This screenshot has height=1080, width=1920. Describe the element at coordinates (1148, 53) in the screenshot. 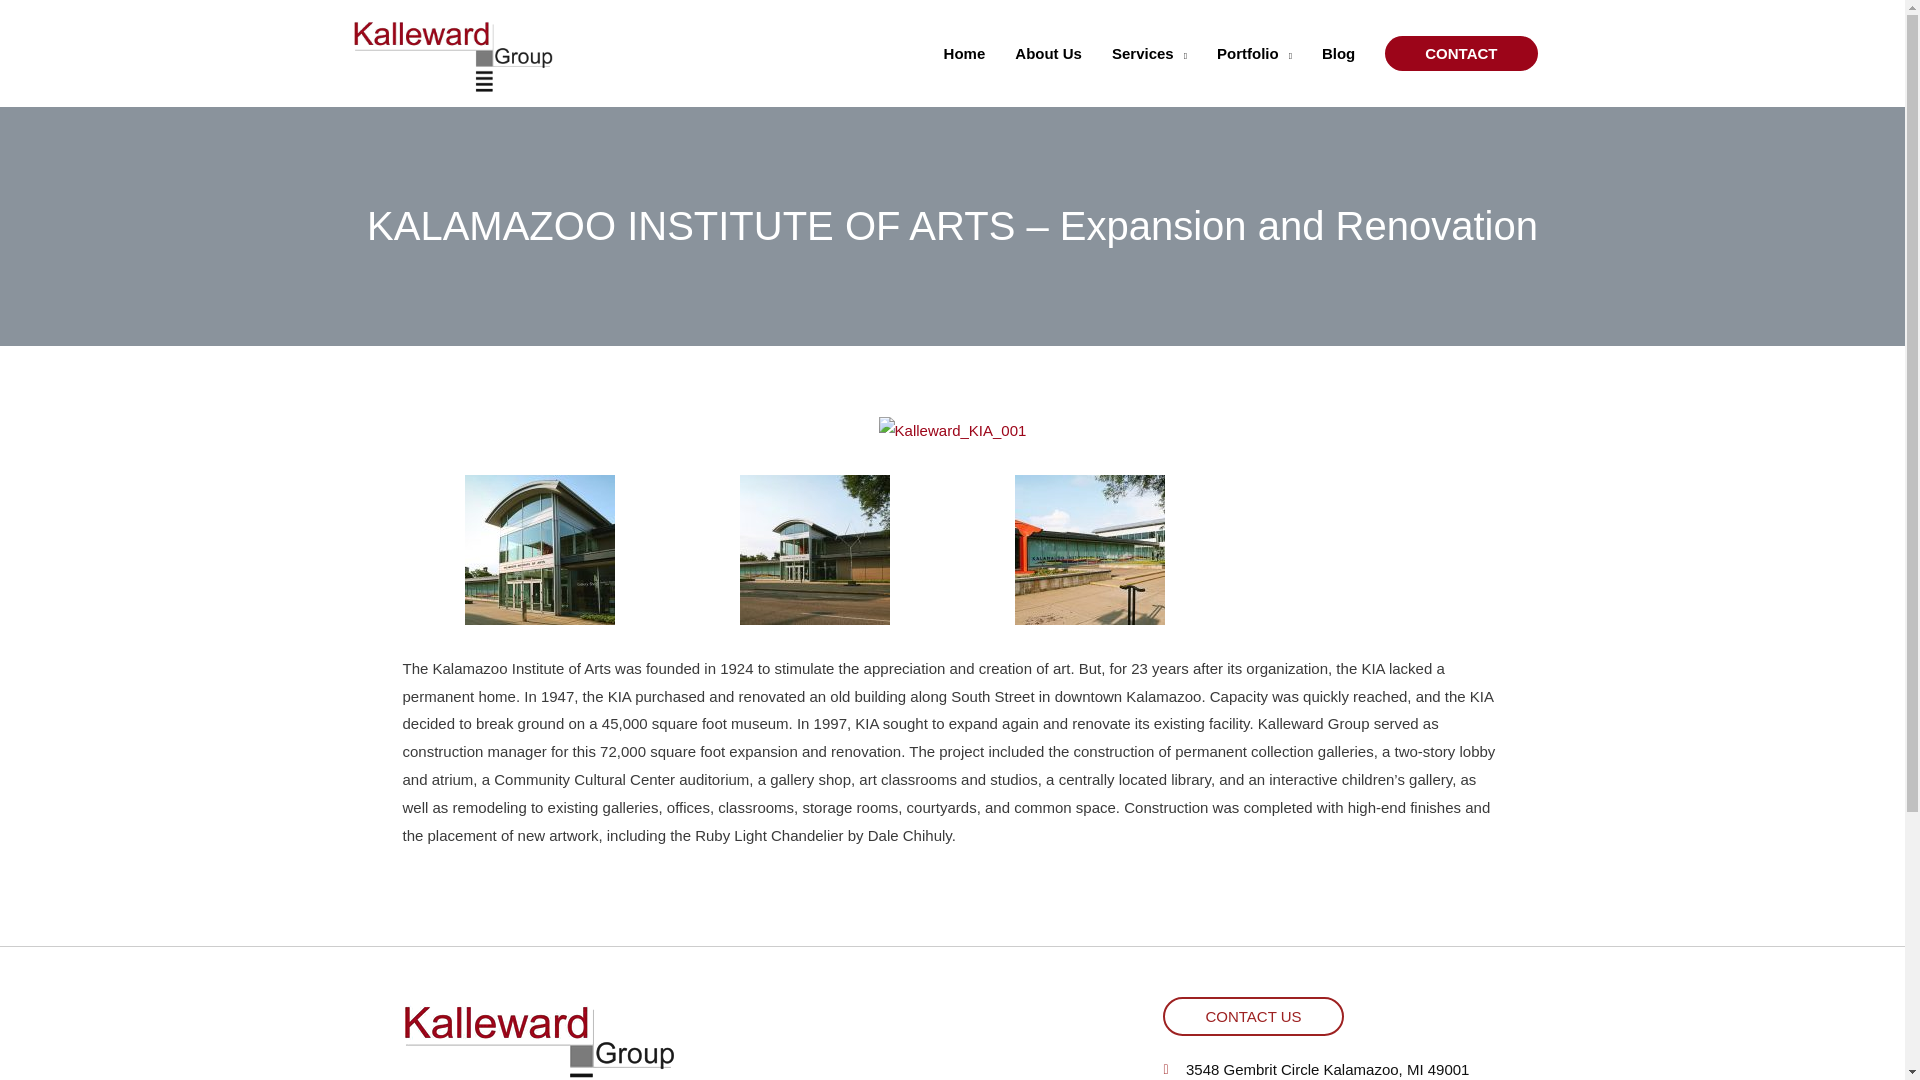

I see `Services` at that location.